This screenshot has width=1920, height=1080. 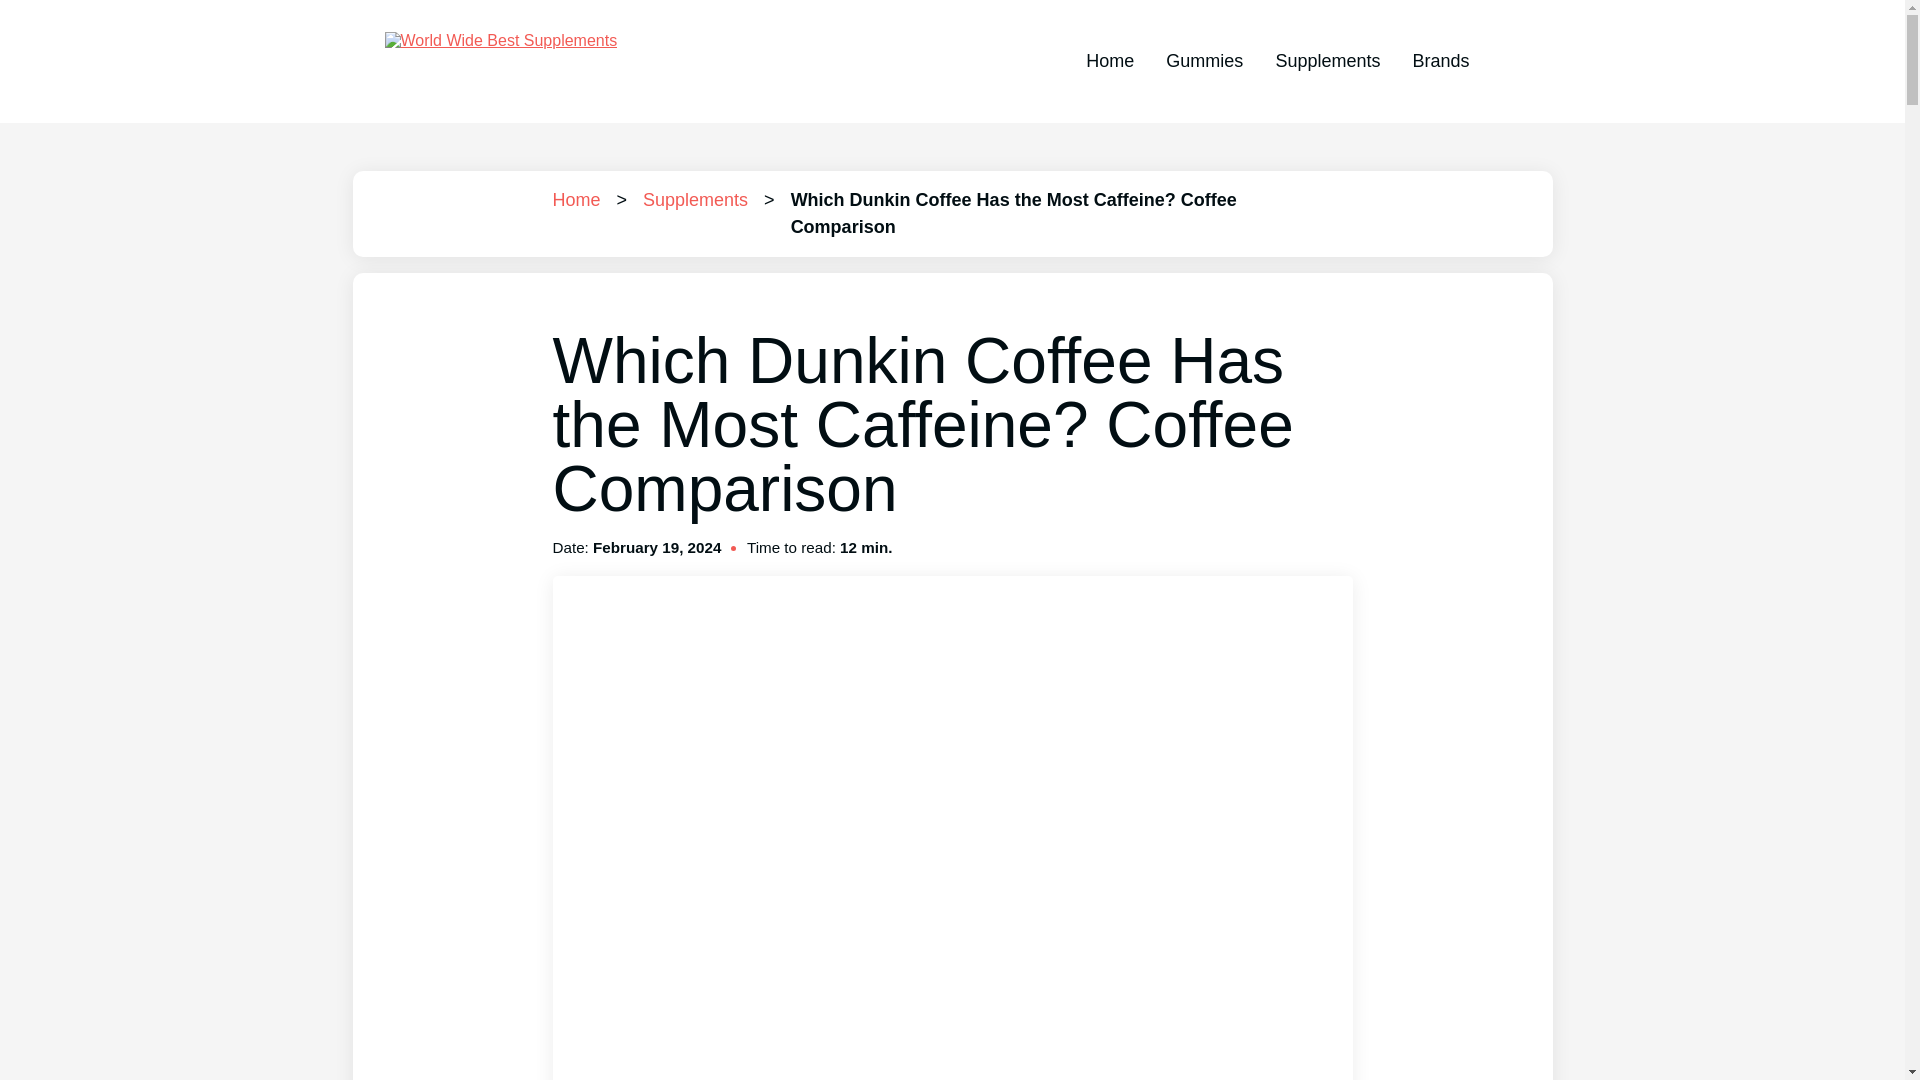 What do you see at coordinates (1110, 60) in the screenshot?
I see `Home` at bounding box center [1110, 60].